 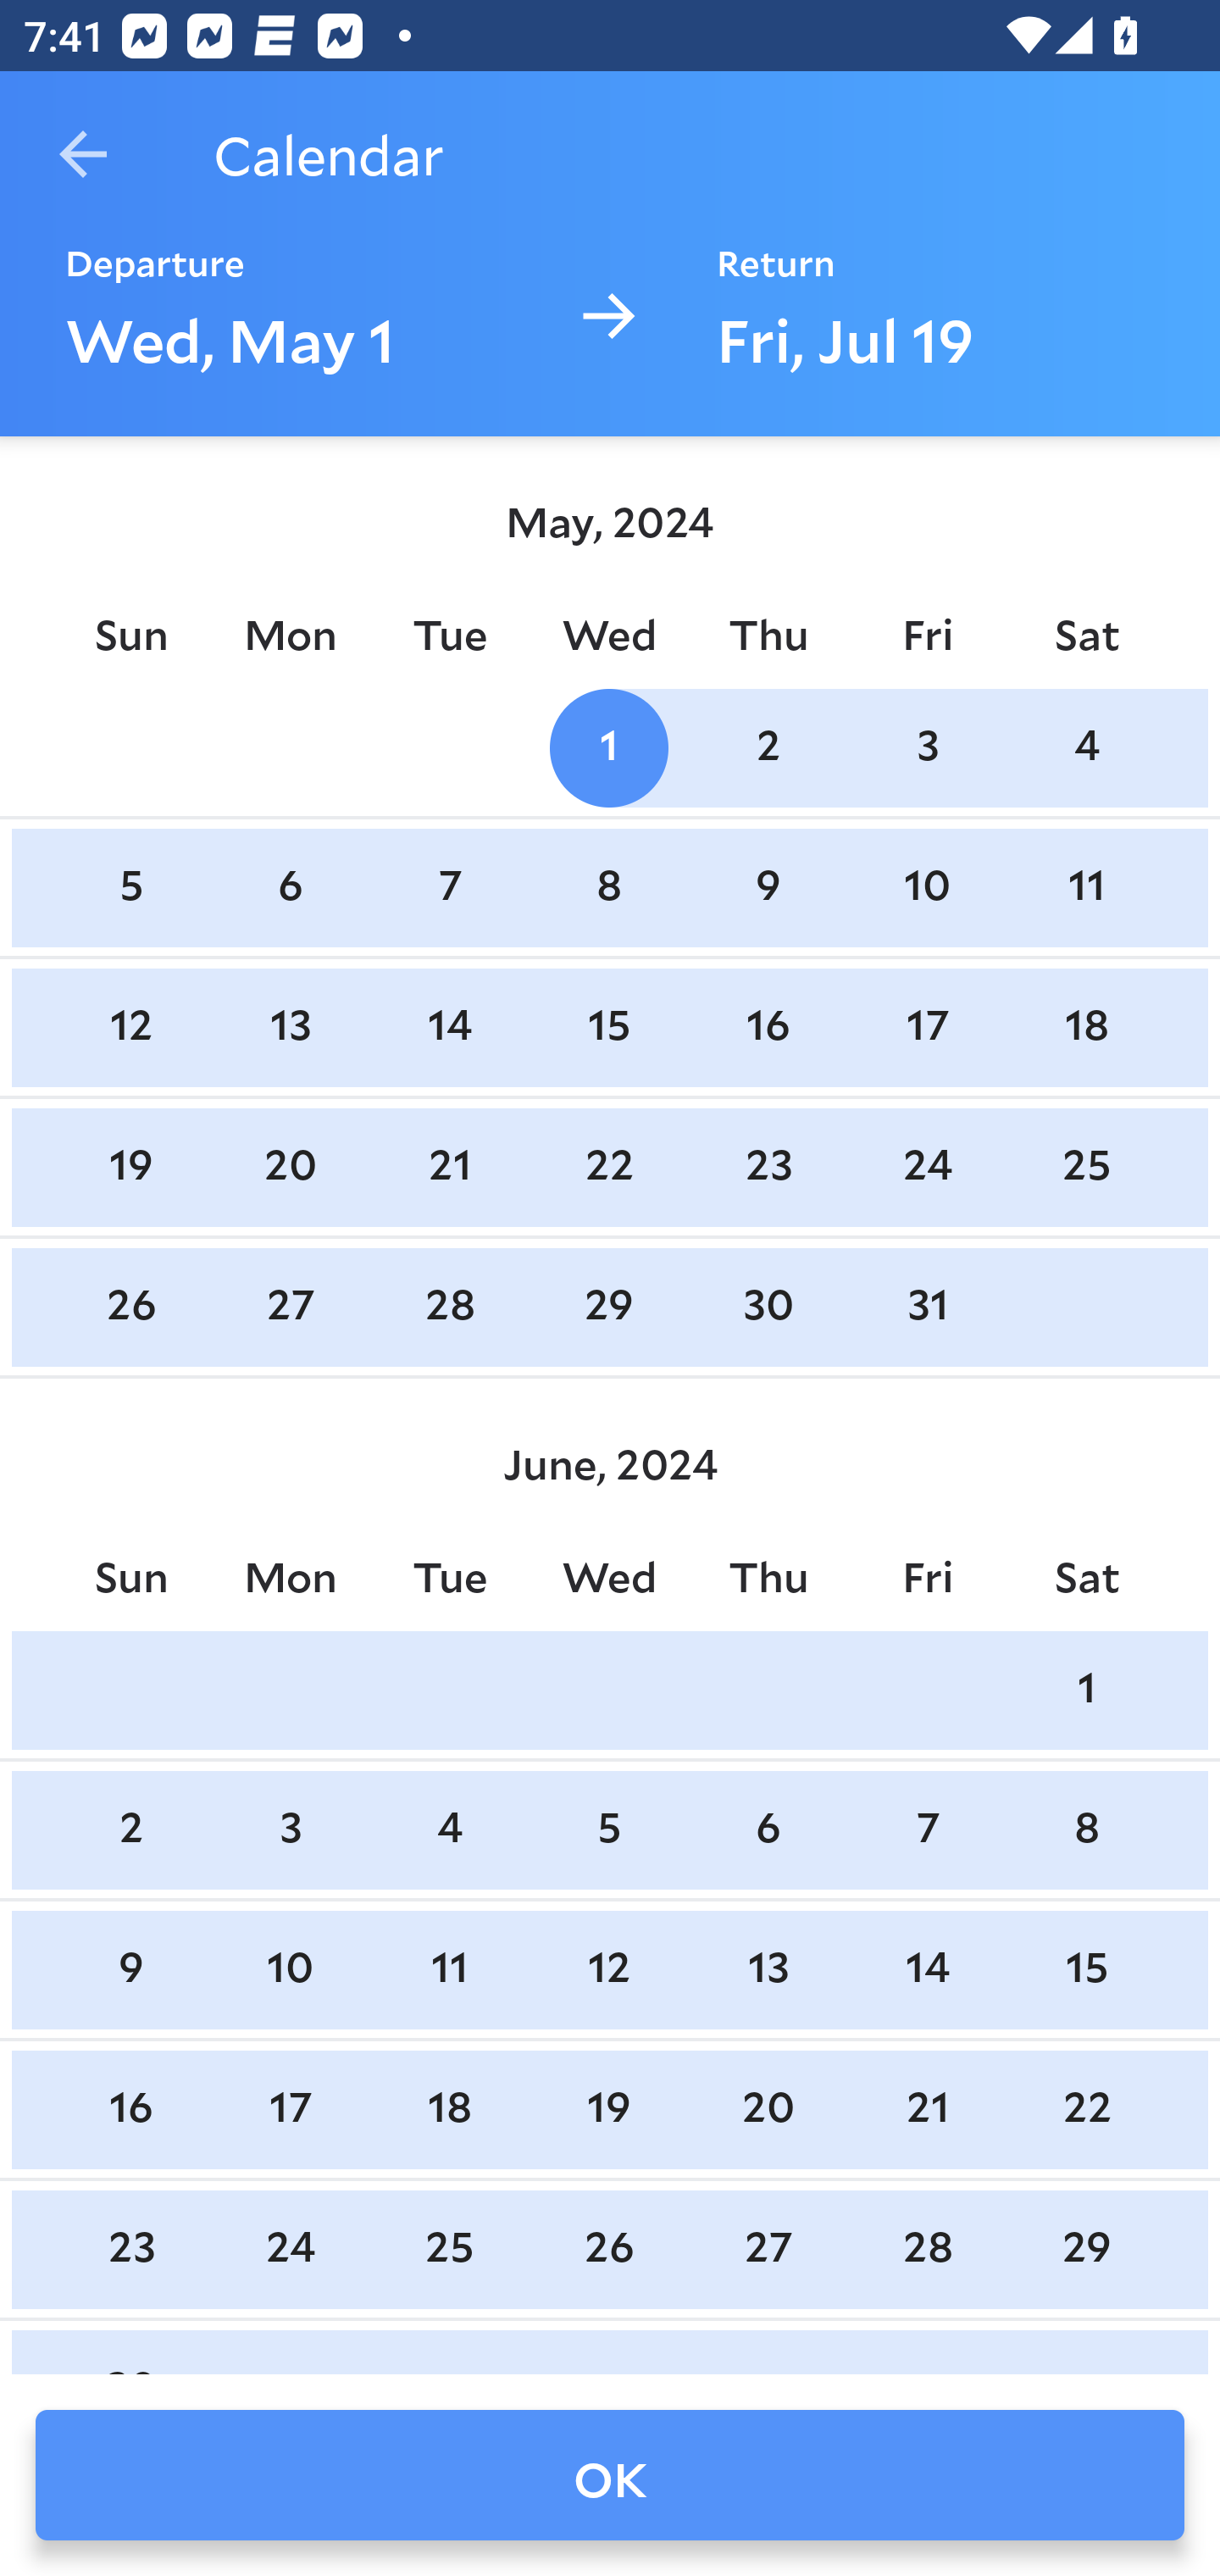 I want to click on 10, so click(x=291, y=1970).